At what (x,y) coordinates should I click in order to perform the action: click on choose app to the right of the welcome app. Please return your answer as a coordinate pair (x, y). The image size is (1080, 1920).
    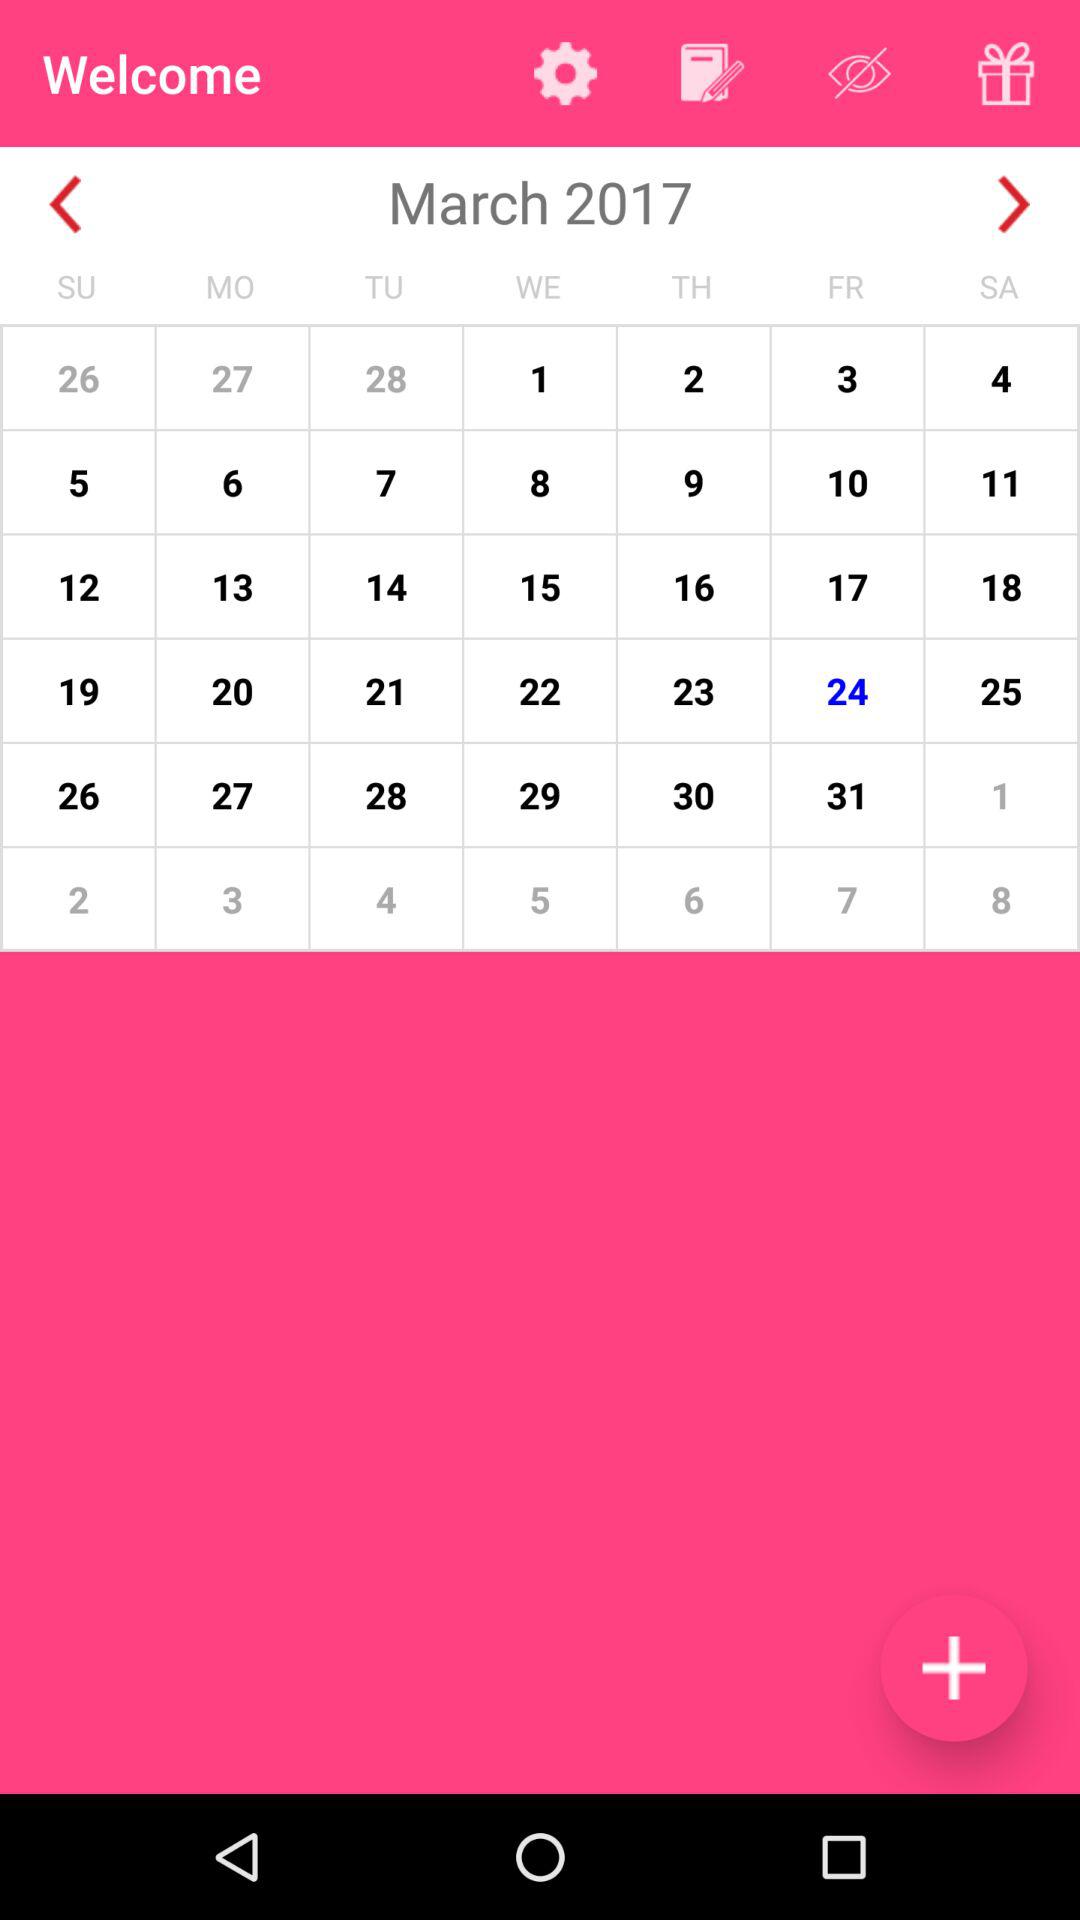
    Looking at the image, I should click on (565, 73).